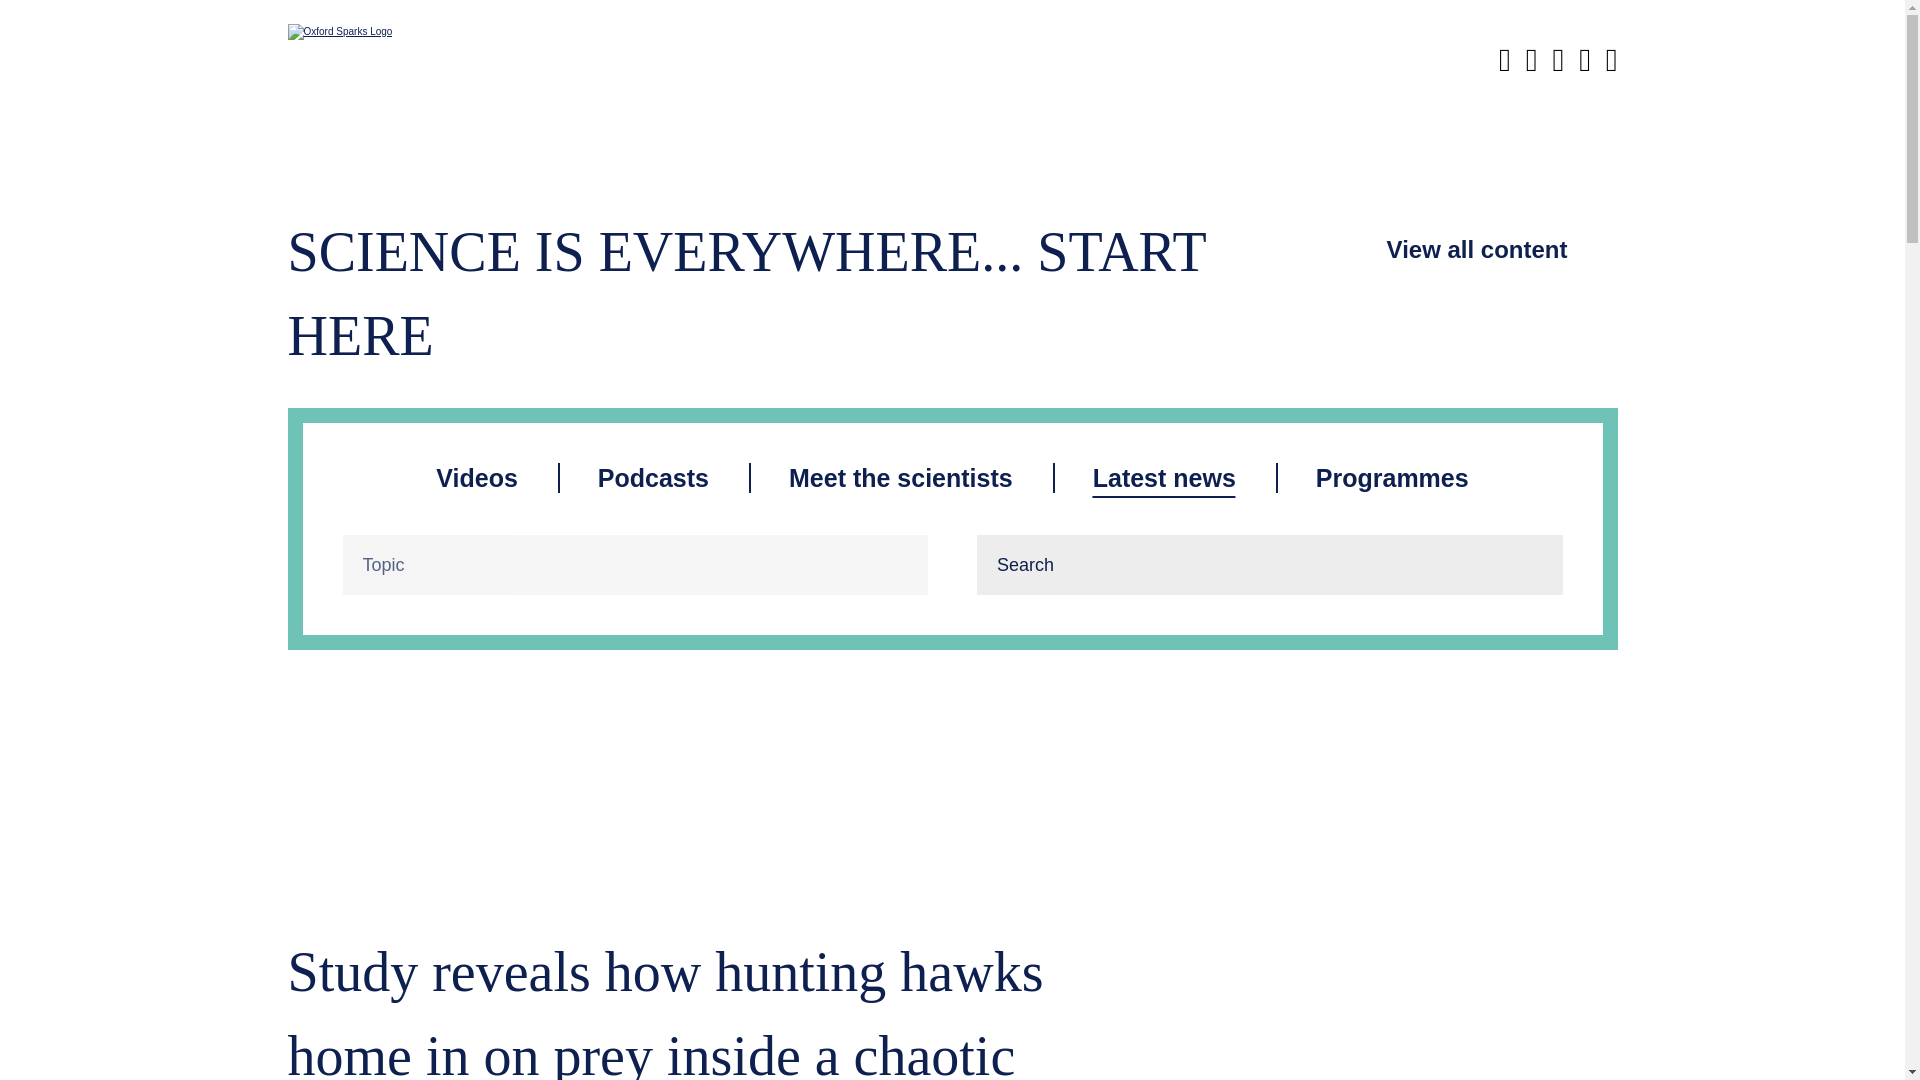 The width and height of the screenshot is (1920, 1080). What do you see at coordinates (1392, 478) in the screenshot?
I see `Programmes` at bounding box center [1392, 478].